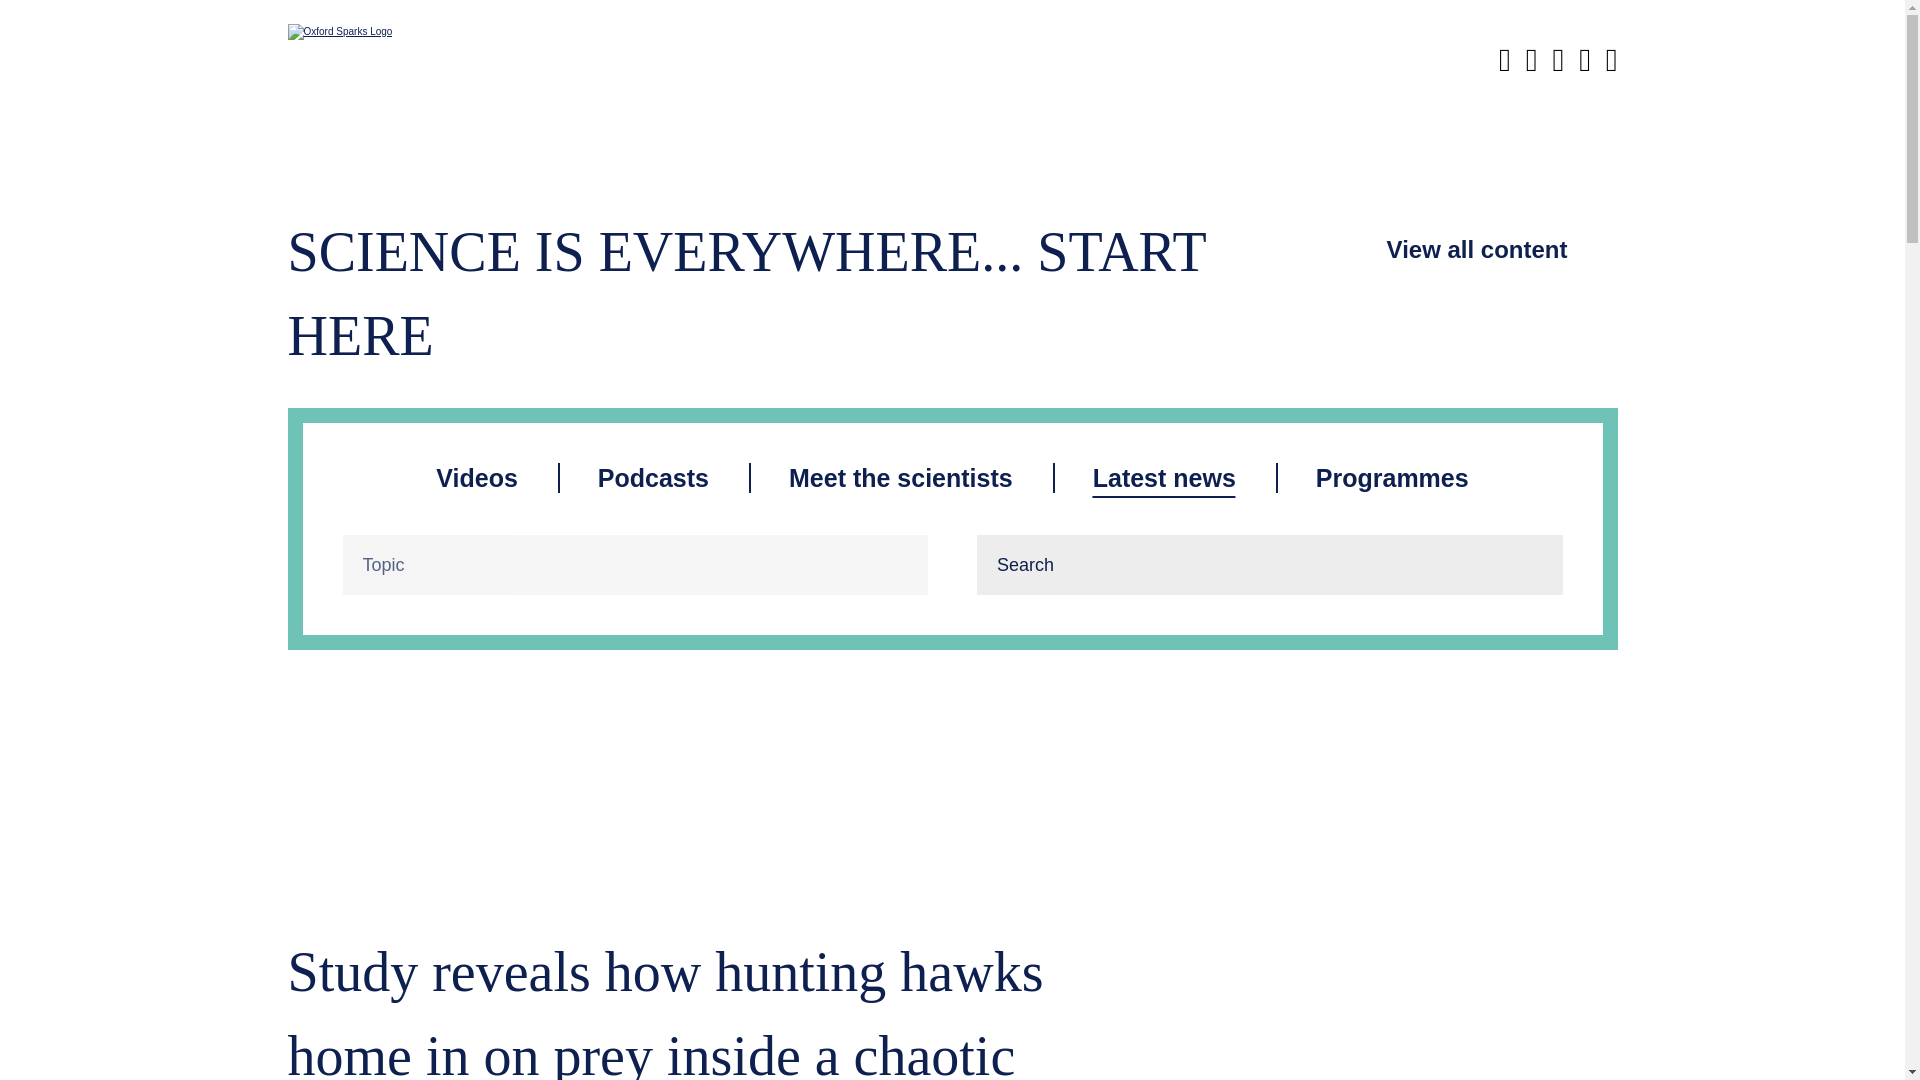 The width and height of the screenshot is (1920, 1080). What do you see at coordinates (1392, 478) in the screenshot?
I see `Programmes` at bounding box center [1392, 478].